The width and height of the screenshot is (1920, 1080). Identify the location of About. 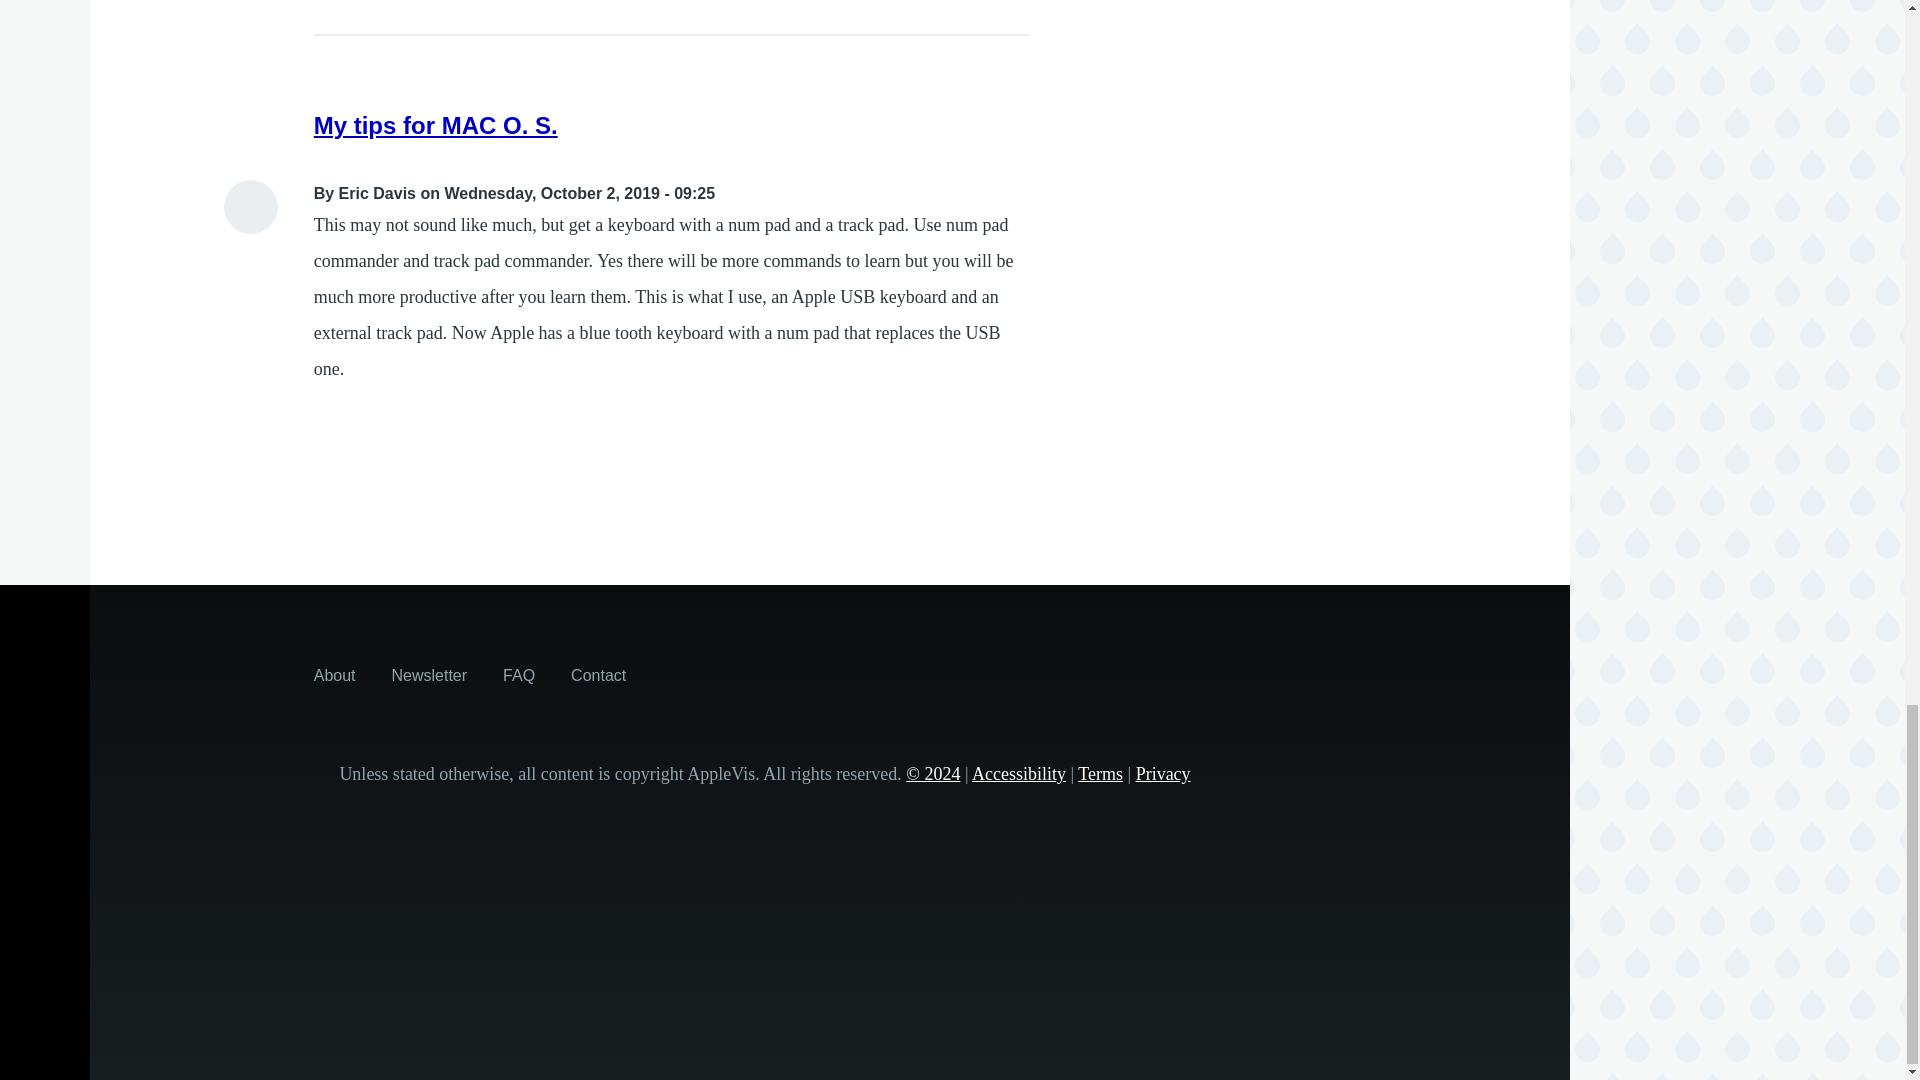
(334, 674).